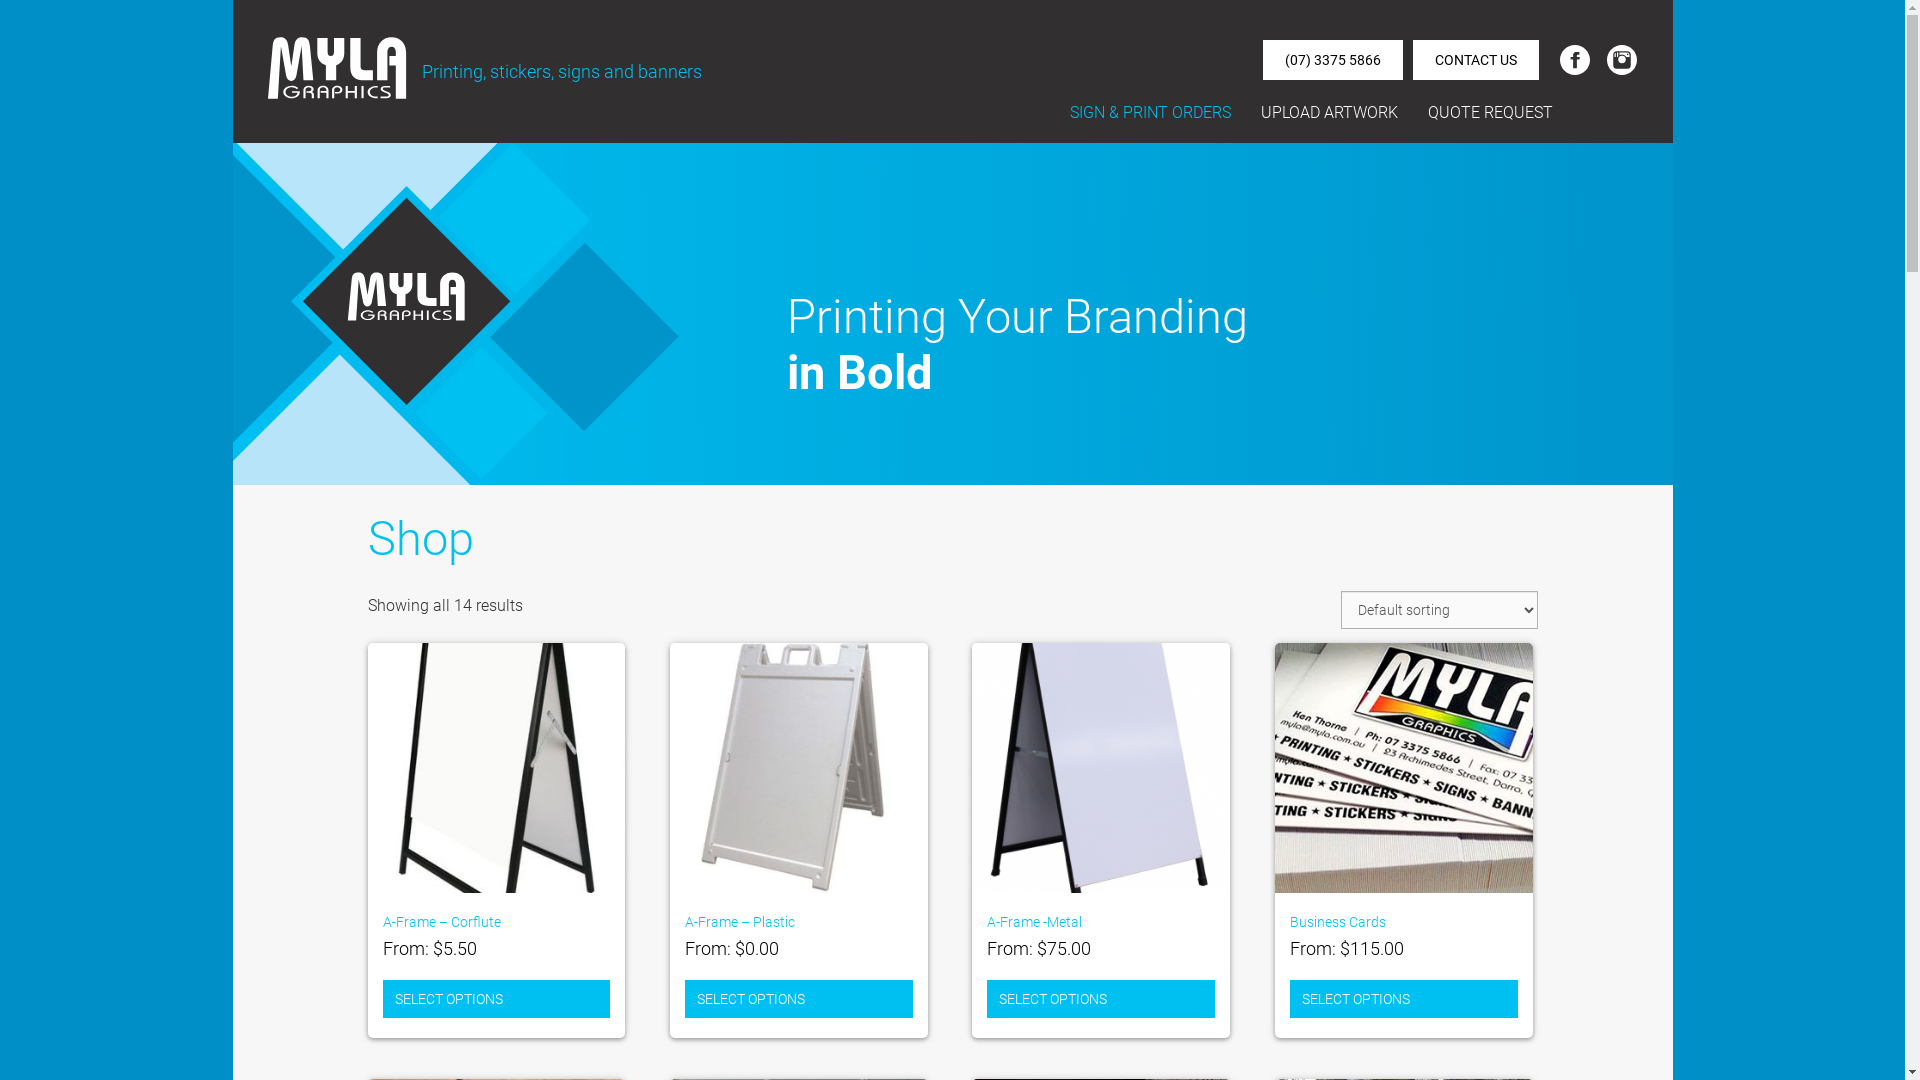  Describe the element at coordinates (799, 998) in the screenshot. I see `SELECT OPTIONS` at that location.